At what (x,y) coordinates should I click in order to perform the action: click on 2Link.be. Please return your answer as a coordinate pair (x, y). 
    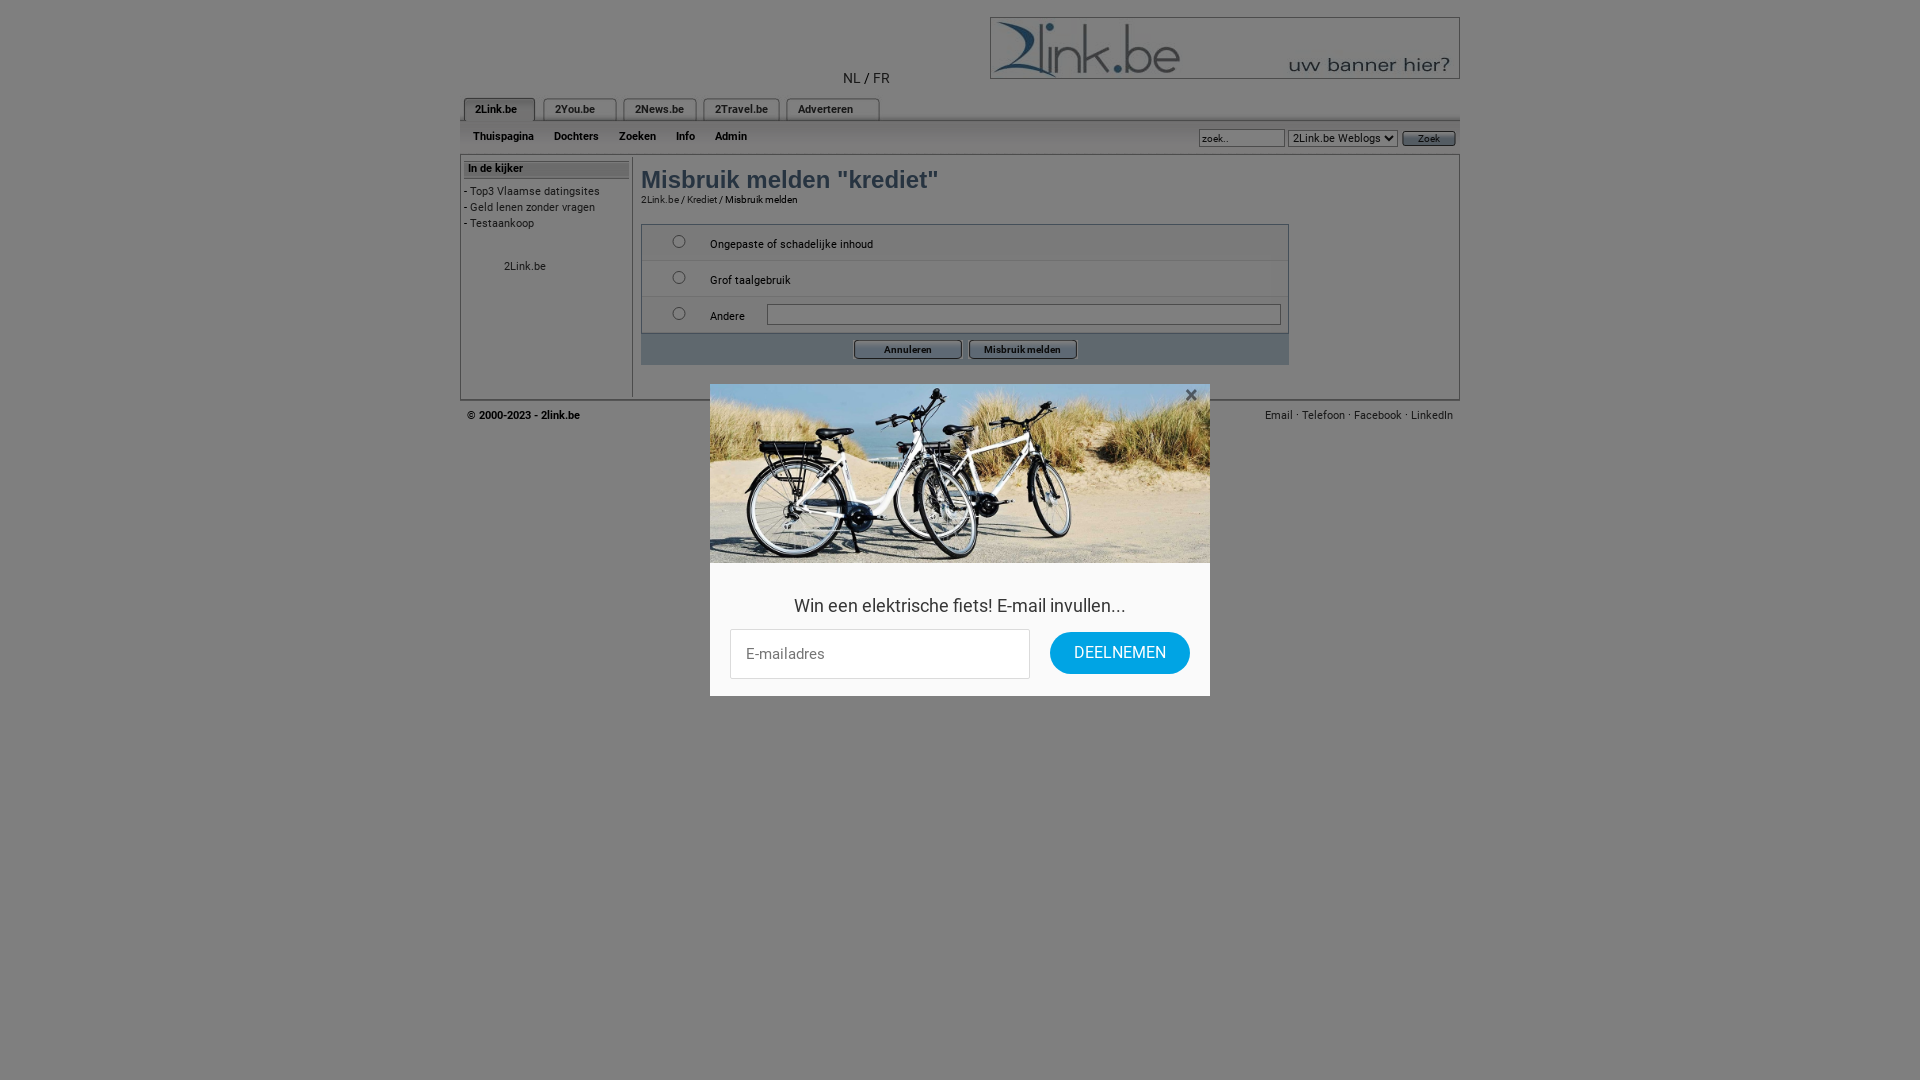
    Looking at the image, I should click on (525, 266).